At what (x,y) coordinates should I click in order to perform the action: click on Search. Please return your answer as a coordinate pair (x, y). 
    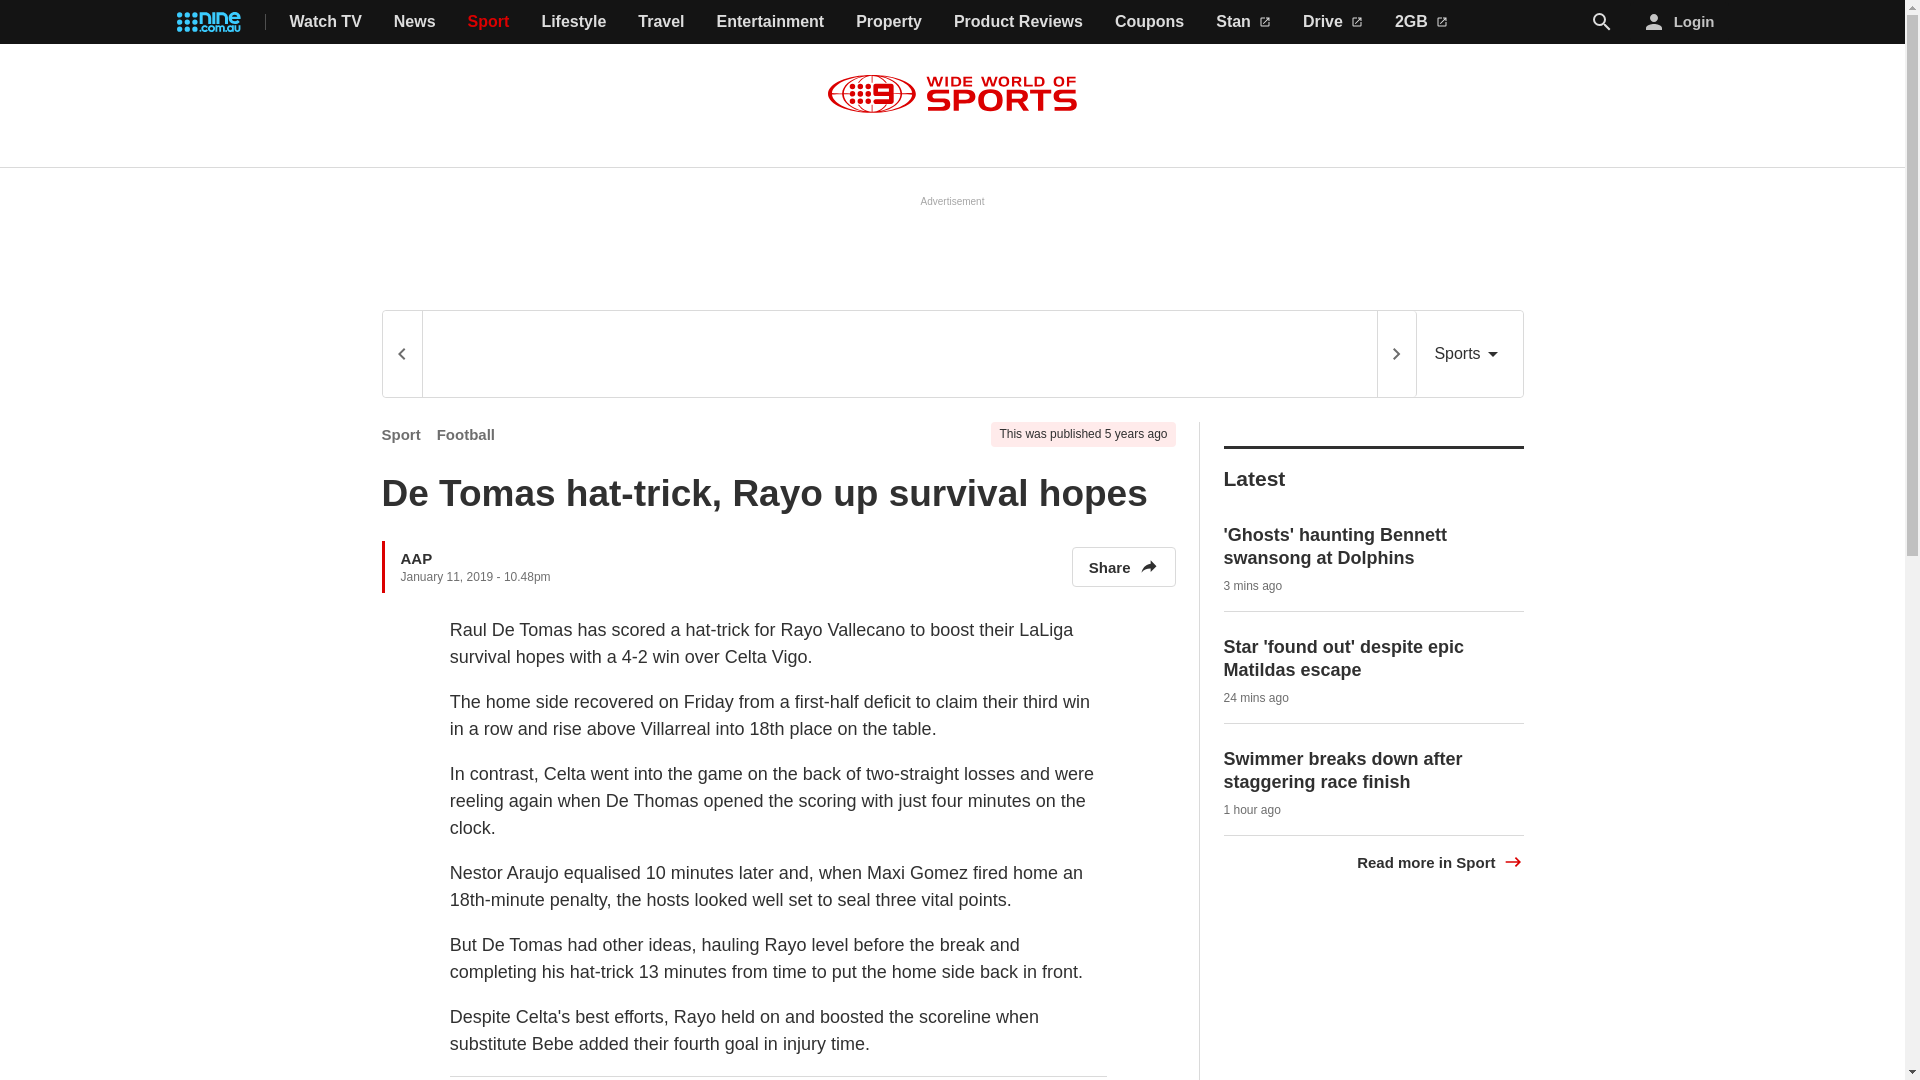
    Looking at the image, I should click on (1602, 22).